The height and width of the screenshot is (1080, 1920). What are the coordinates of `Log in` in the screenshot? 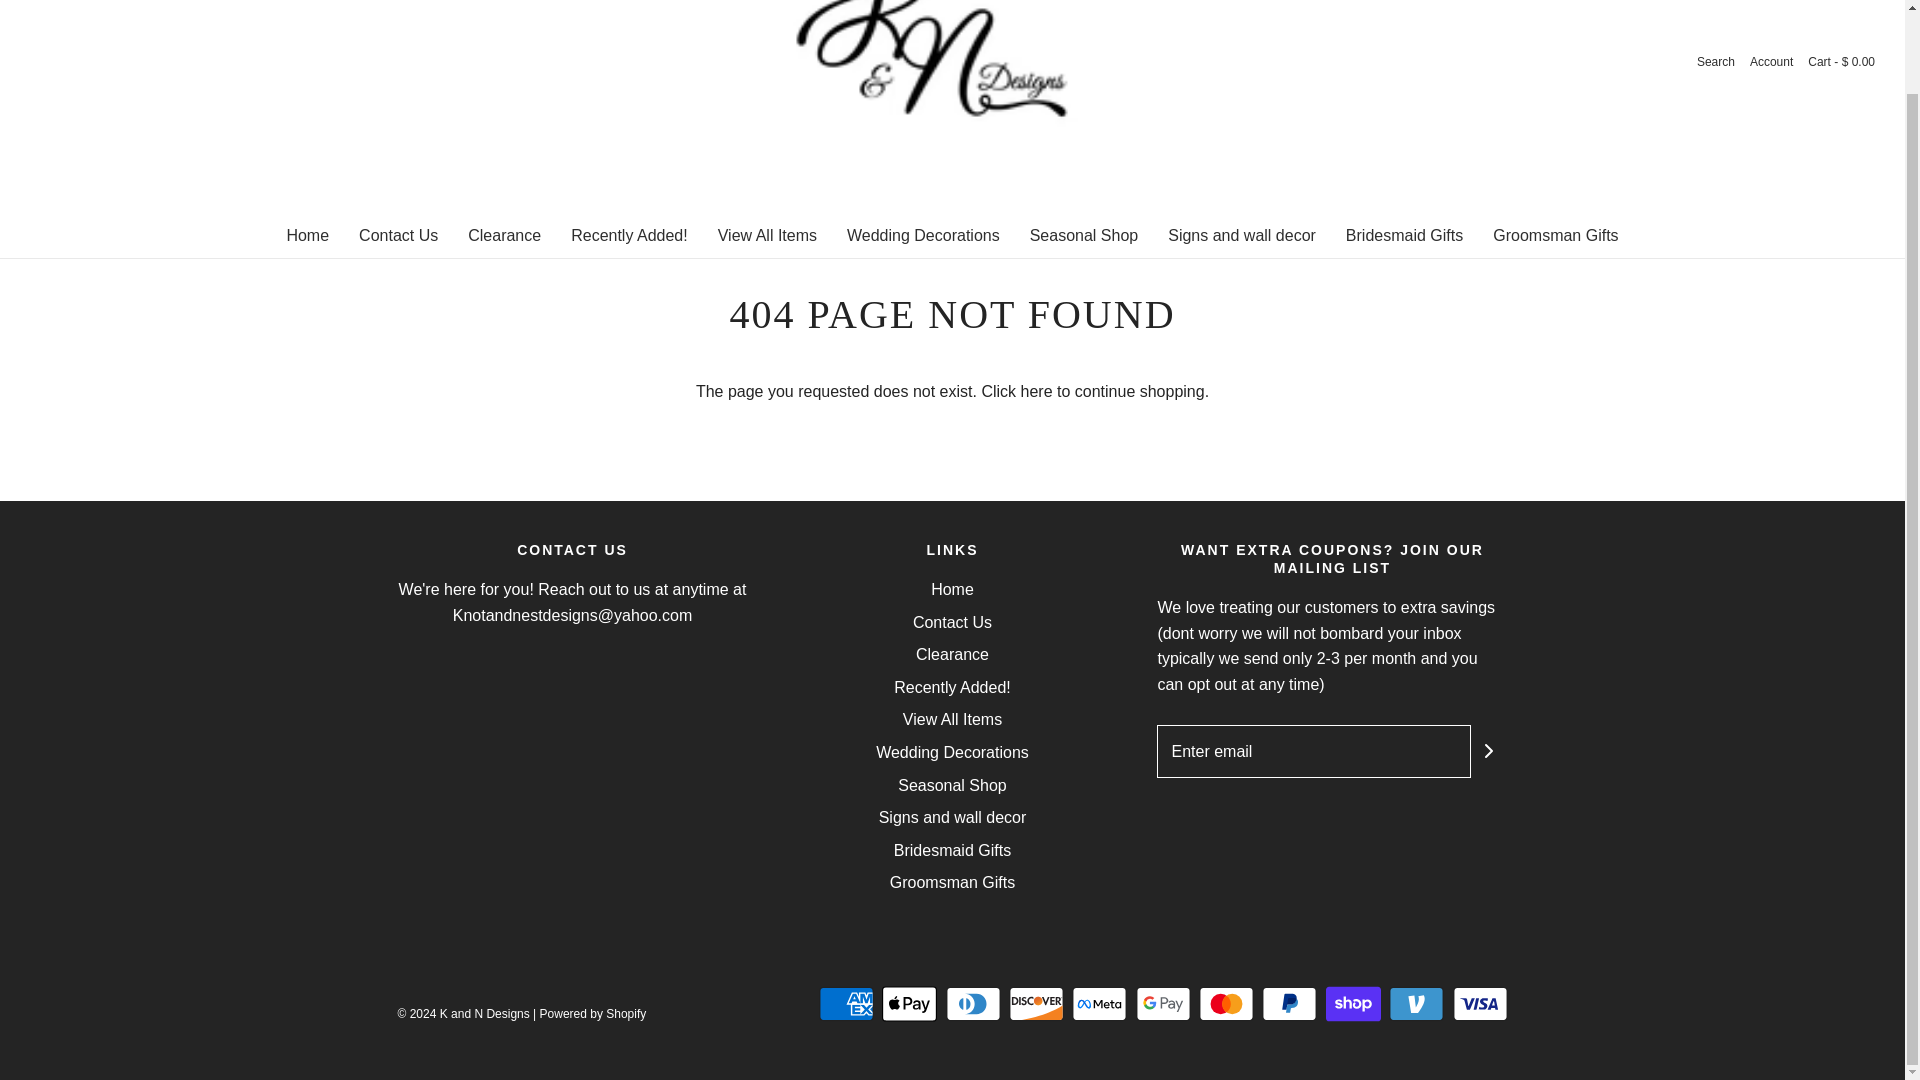 It's located at (1771, 62).